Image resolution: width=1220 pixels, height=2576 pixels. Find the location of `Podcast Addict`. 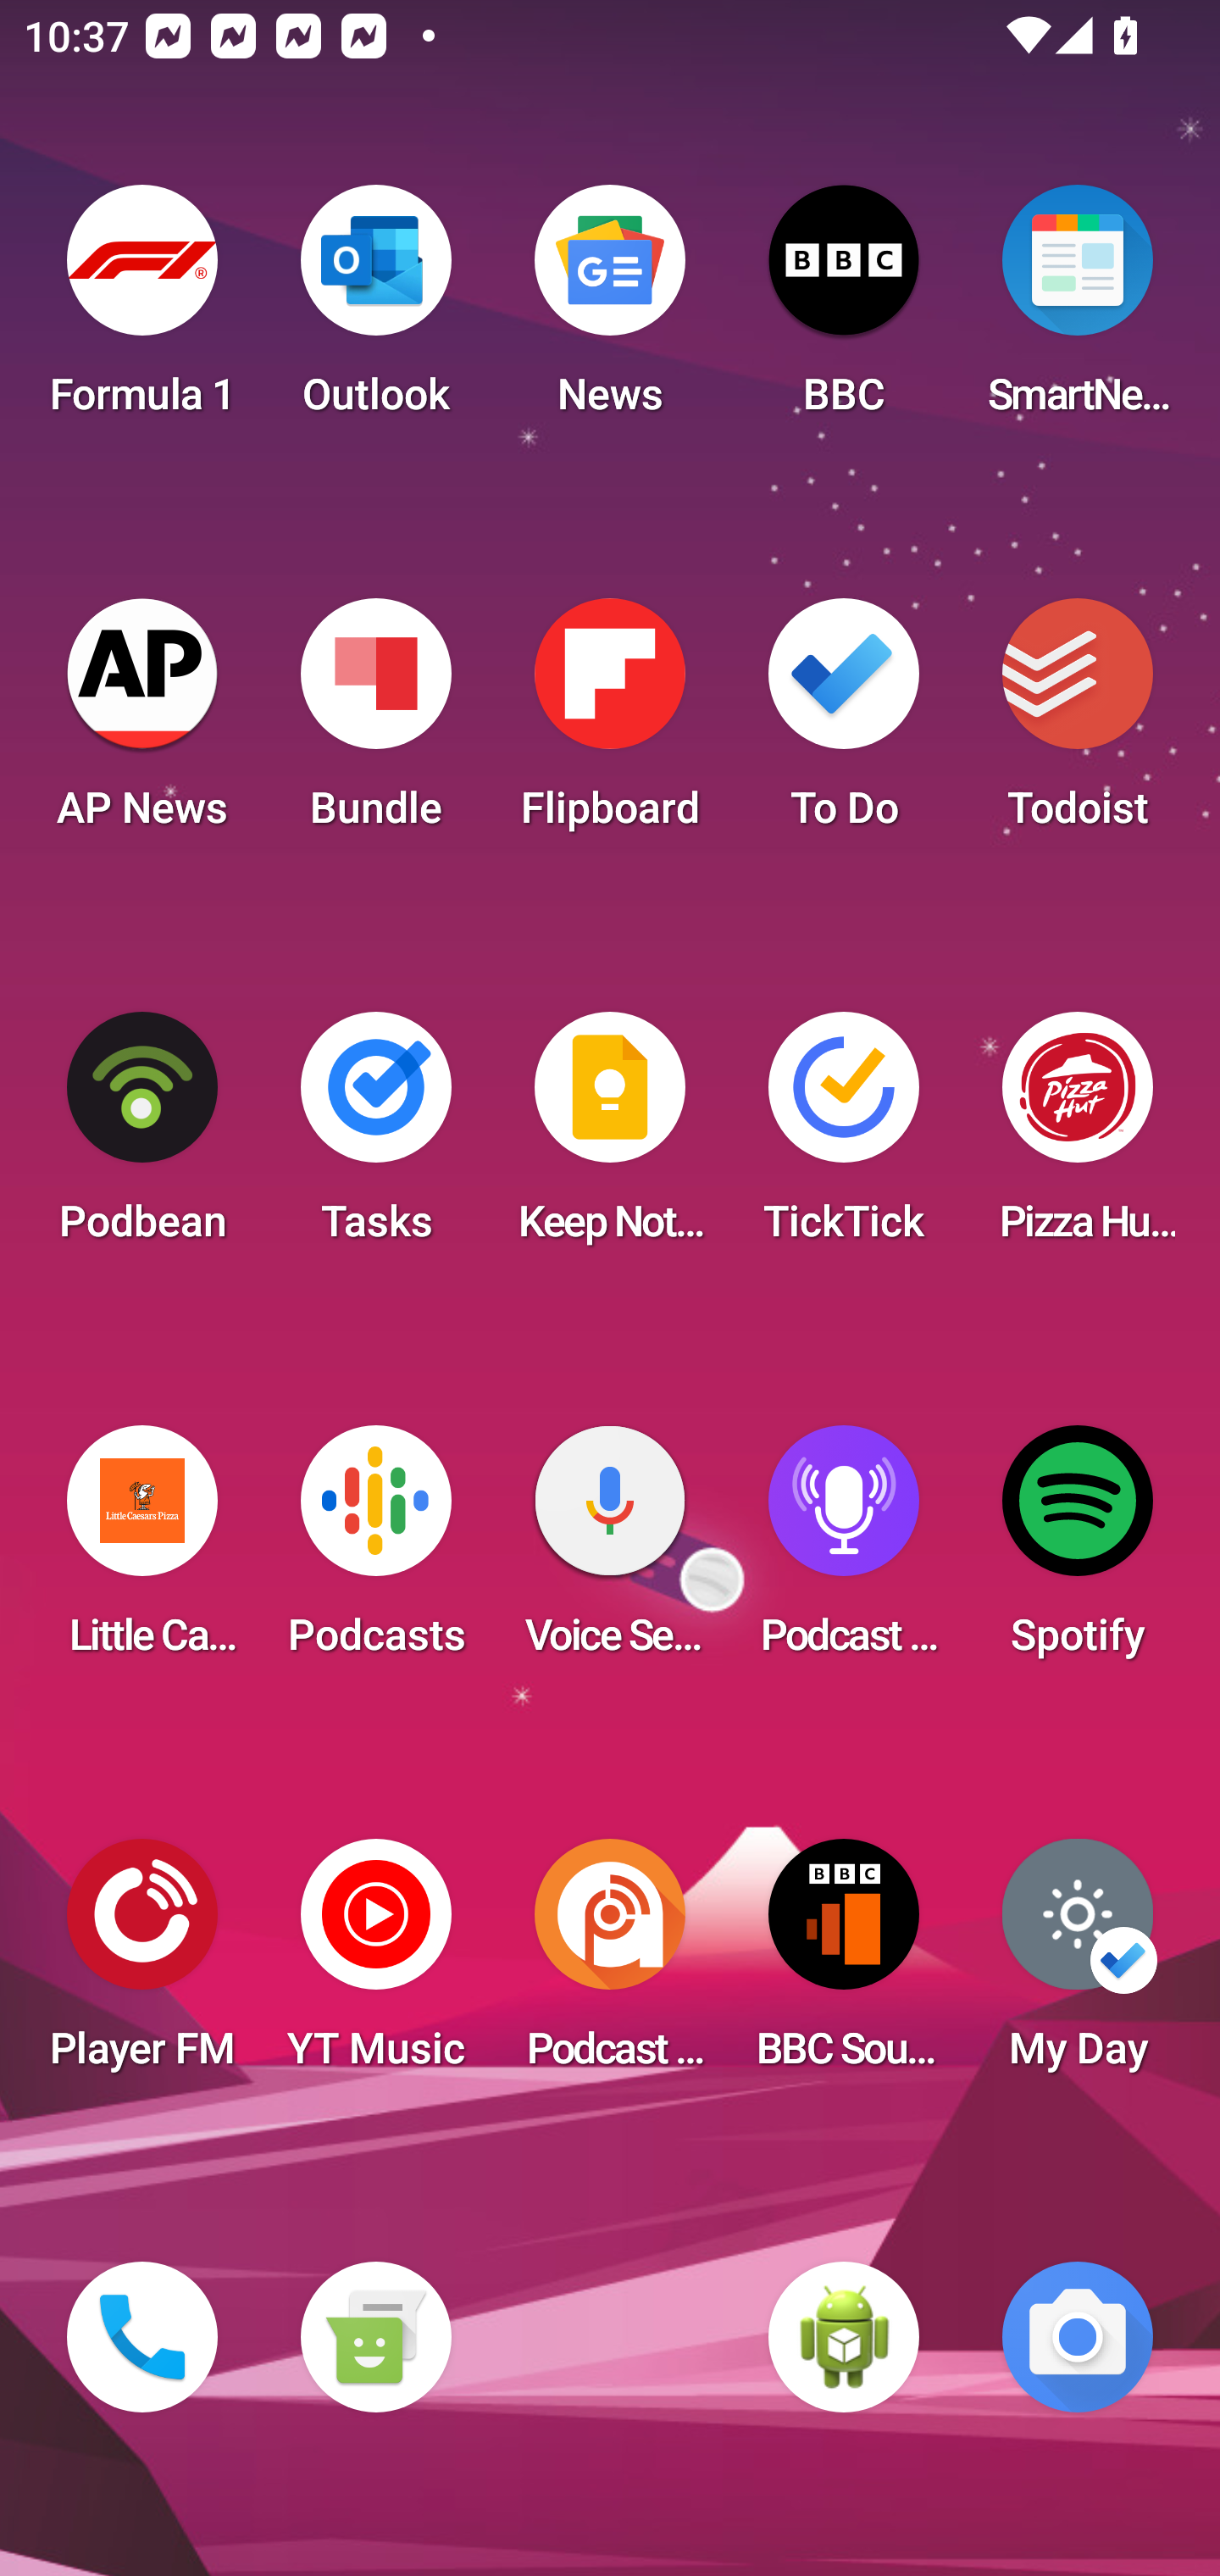

Podcast Addict is located at coordinates (610, 1964).